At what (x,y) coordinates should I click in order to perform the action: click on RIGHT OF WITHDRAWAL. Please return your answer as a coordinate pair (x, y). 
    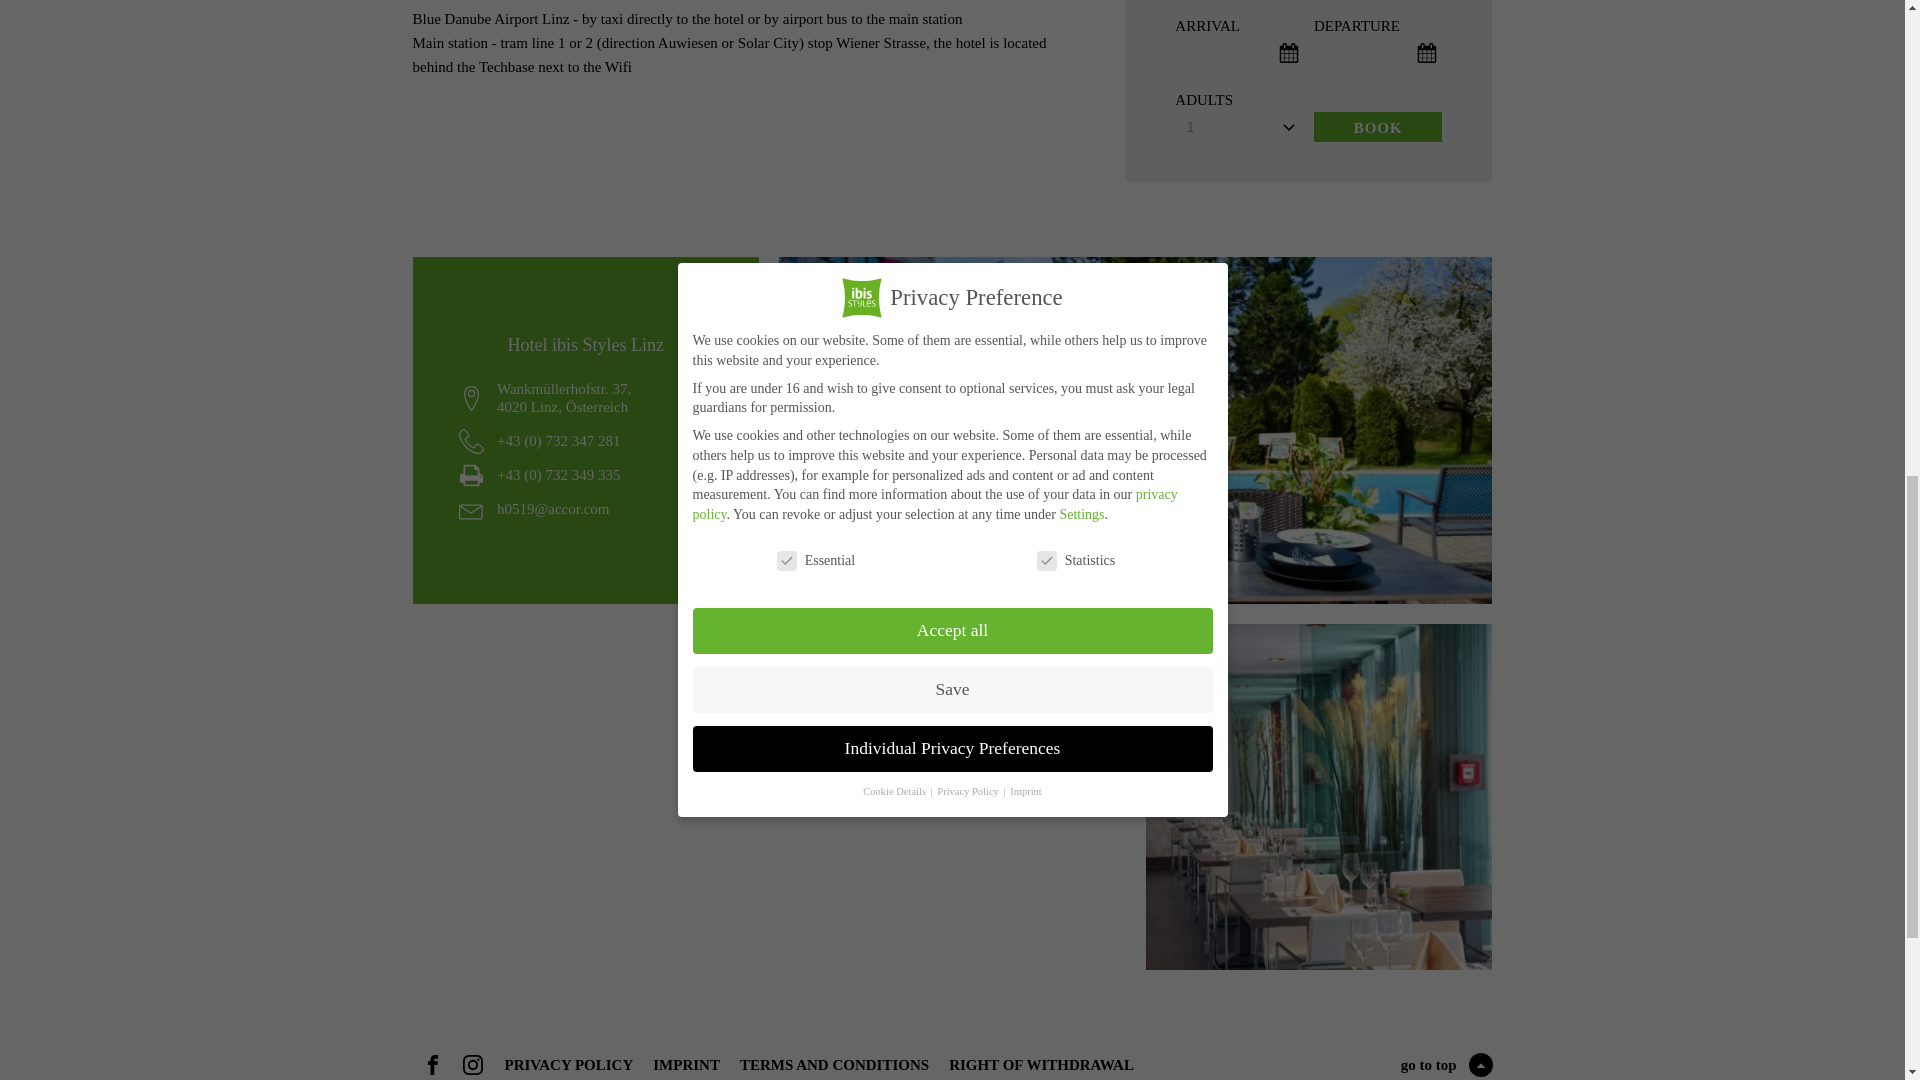
    Looking at the image, I should click on (1041, 1064).